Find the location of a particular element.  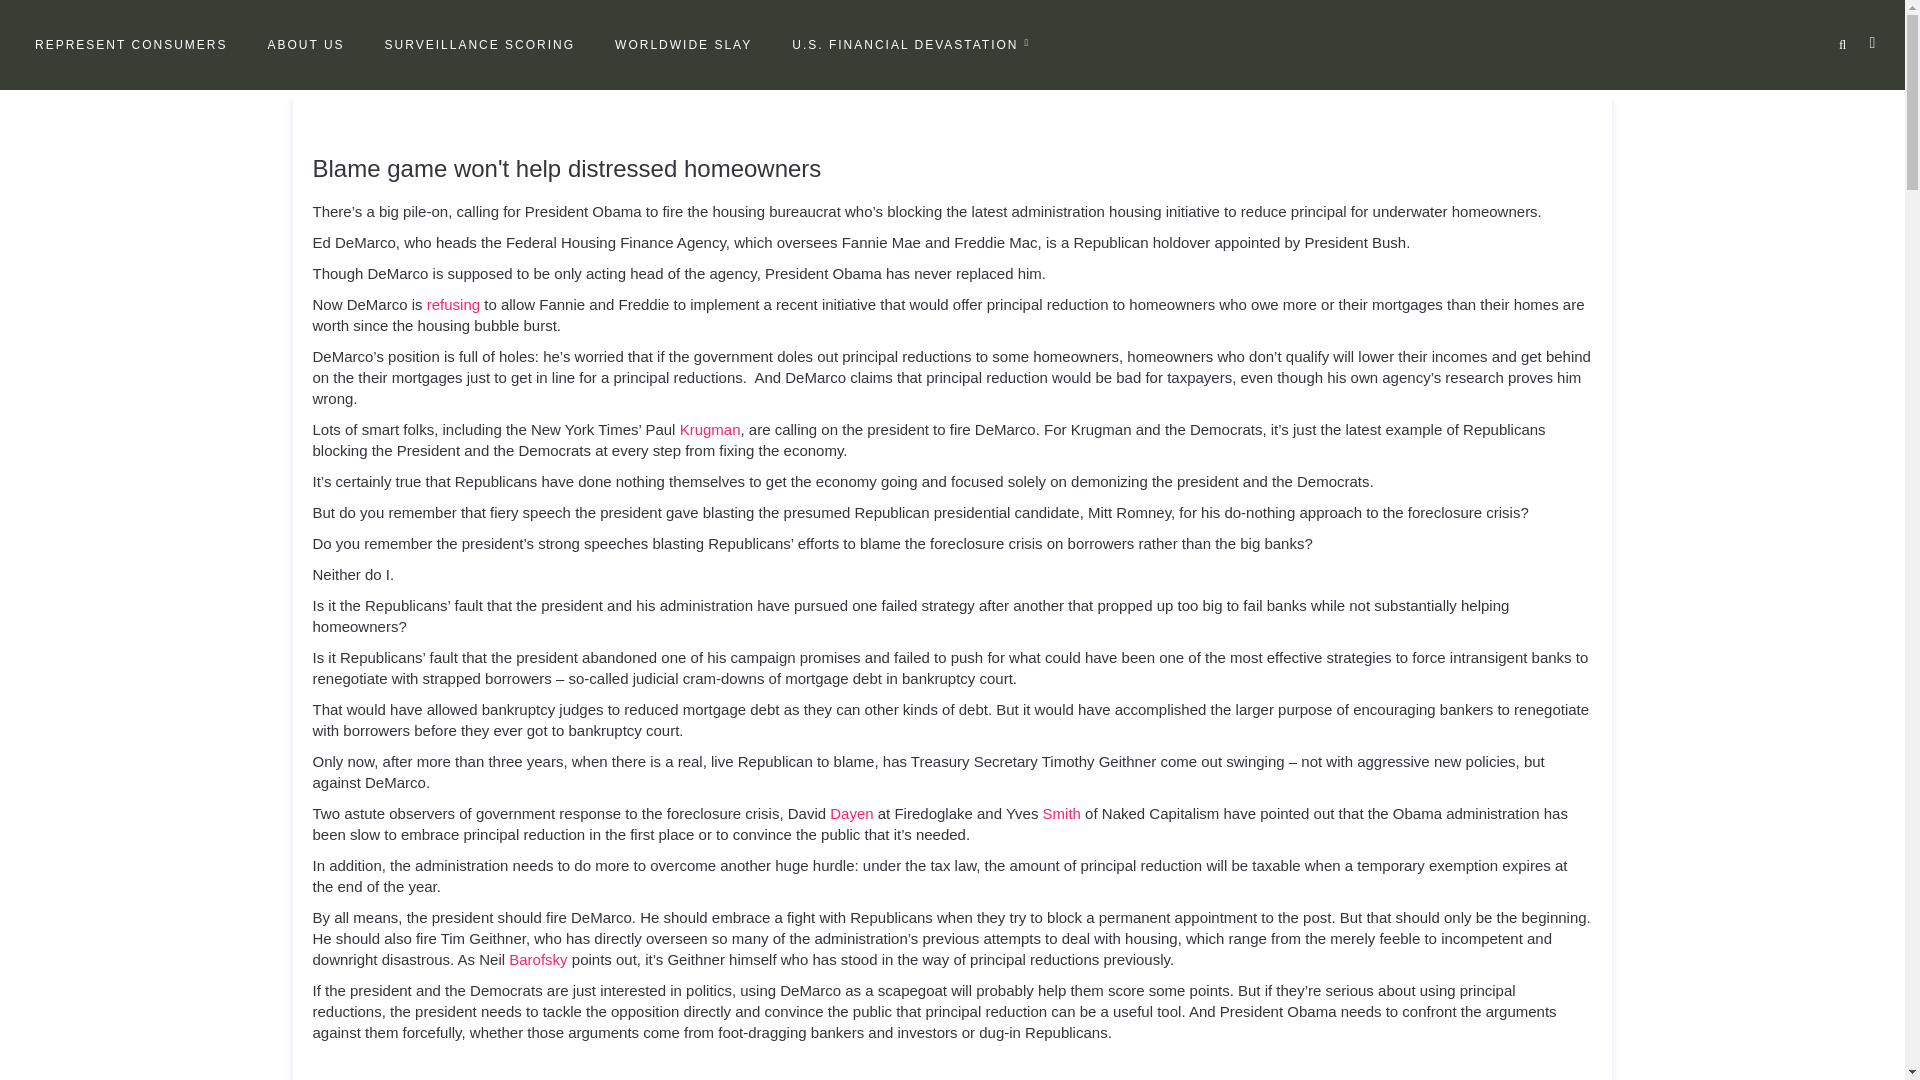

ABOUT US is located at coordinates (305, 45).